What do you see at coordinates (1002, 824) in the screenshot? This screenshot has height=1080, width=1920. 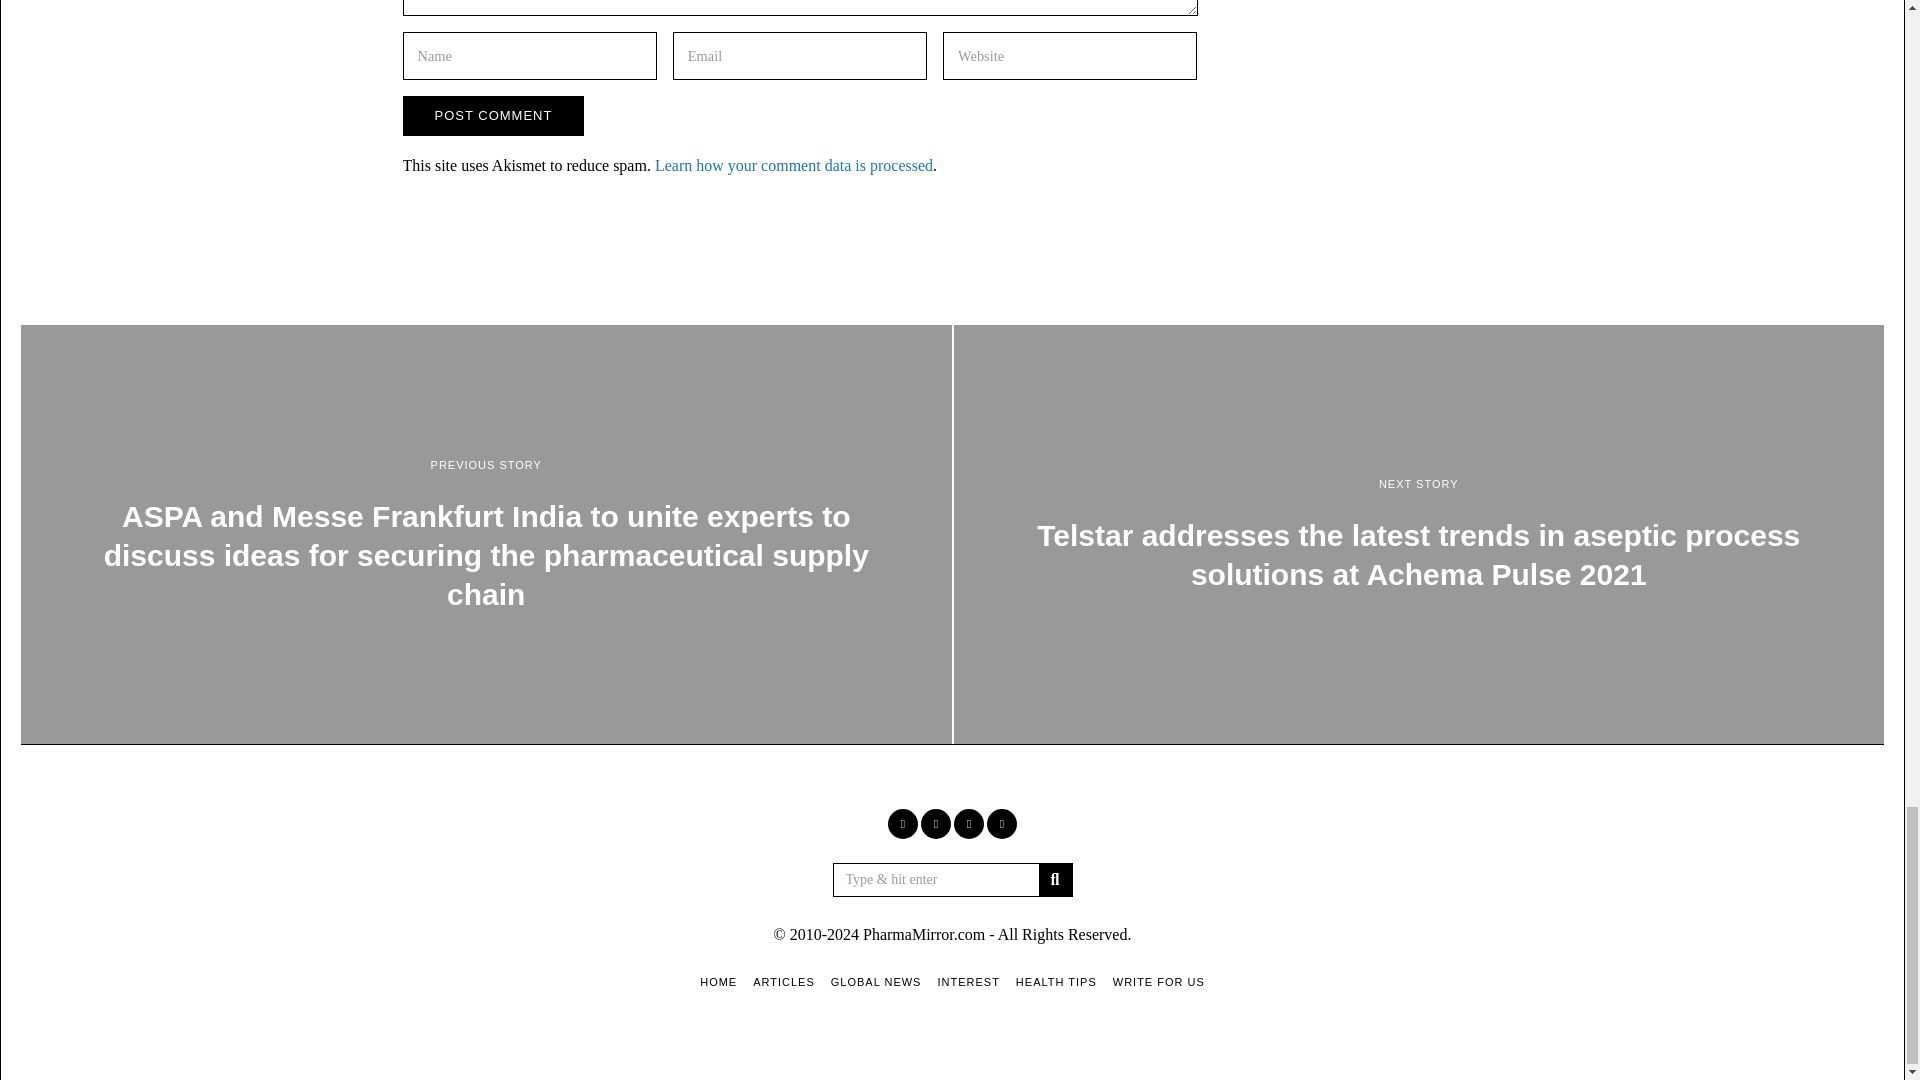 I see `Email` at bounding box center [1002, 824].